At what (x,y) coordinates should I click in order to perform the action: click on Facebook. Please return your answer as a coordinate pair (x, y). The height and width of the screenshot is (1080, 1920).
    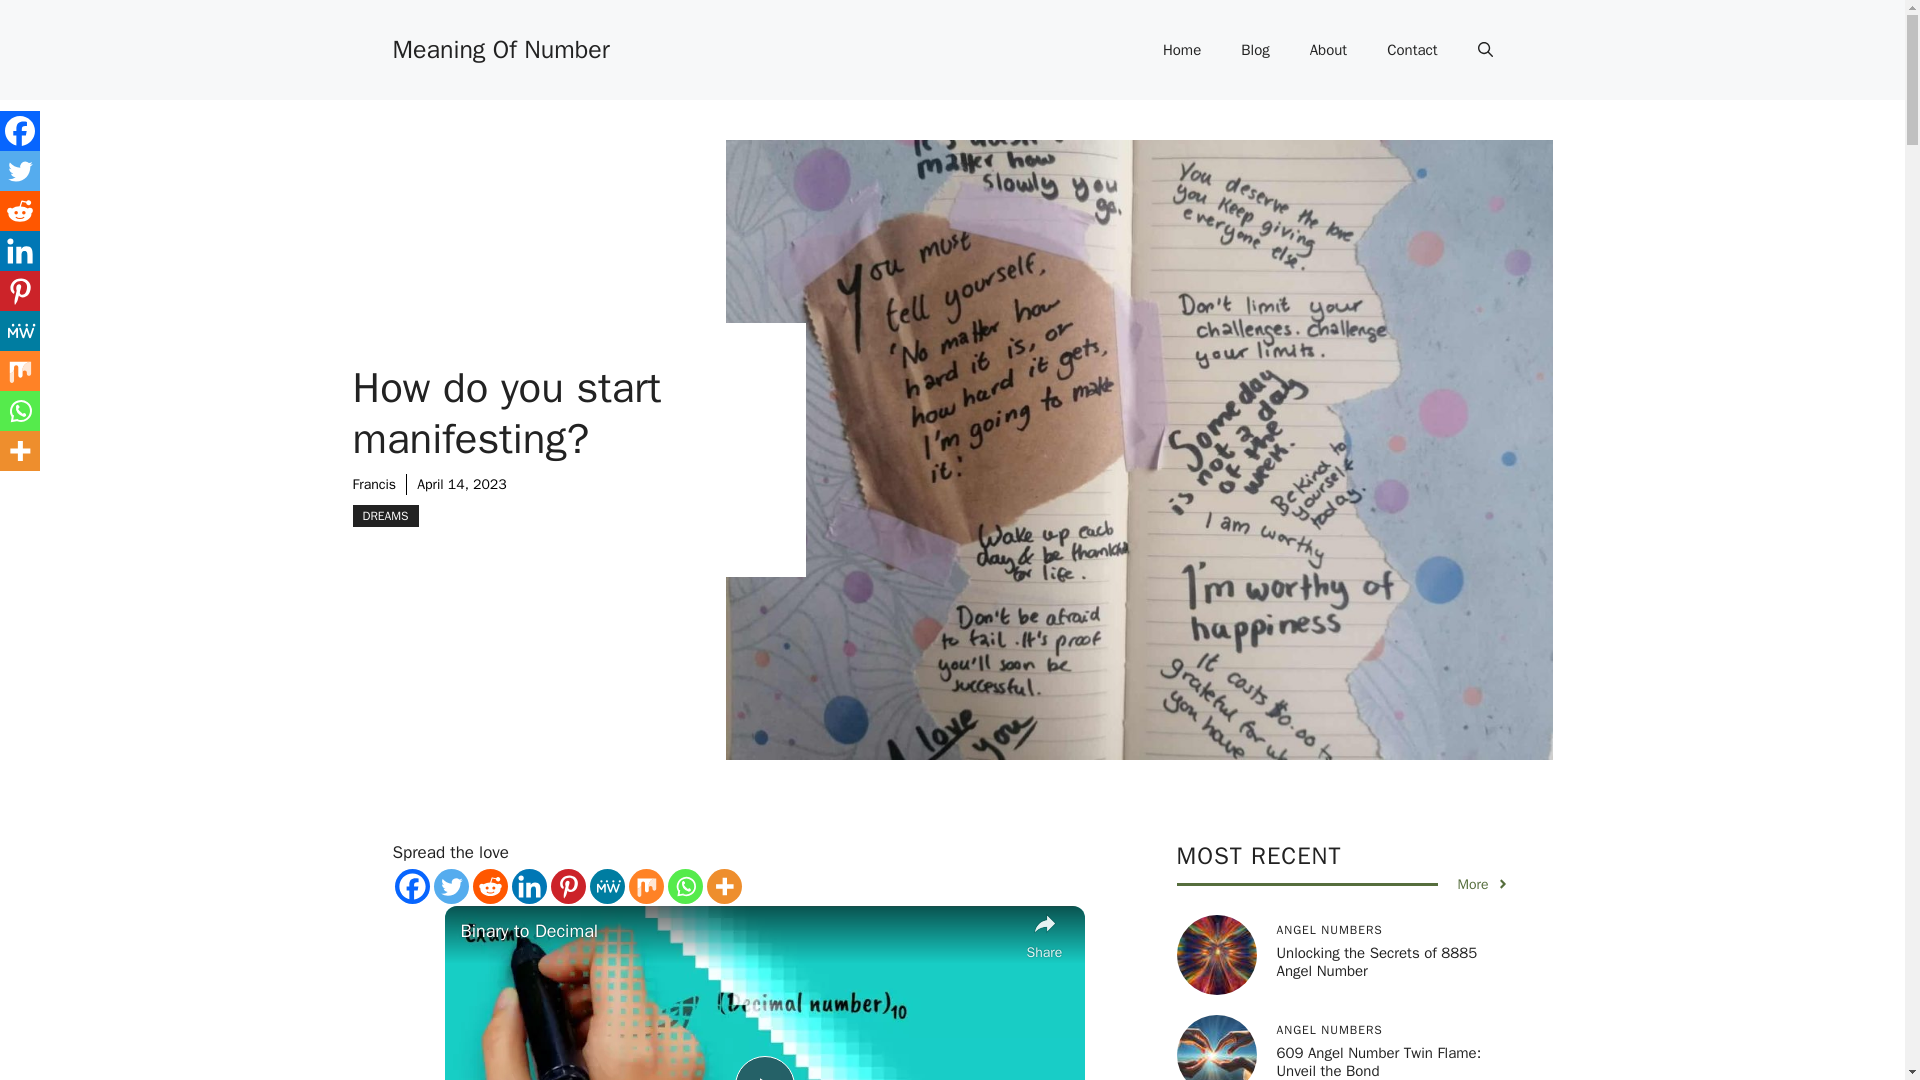
    Looking at the image, I should click on (410, 885).